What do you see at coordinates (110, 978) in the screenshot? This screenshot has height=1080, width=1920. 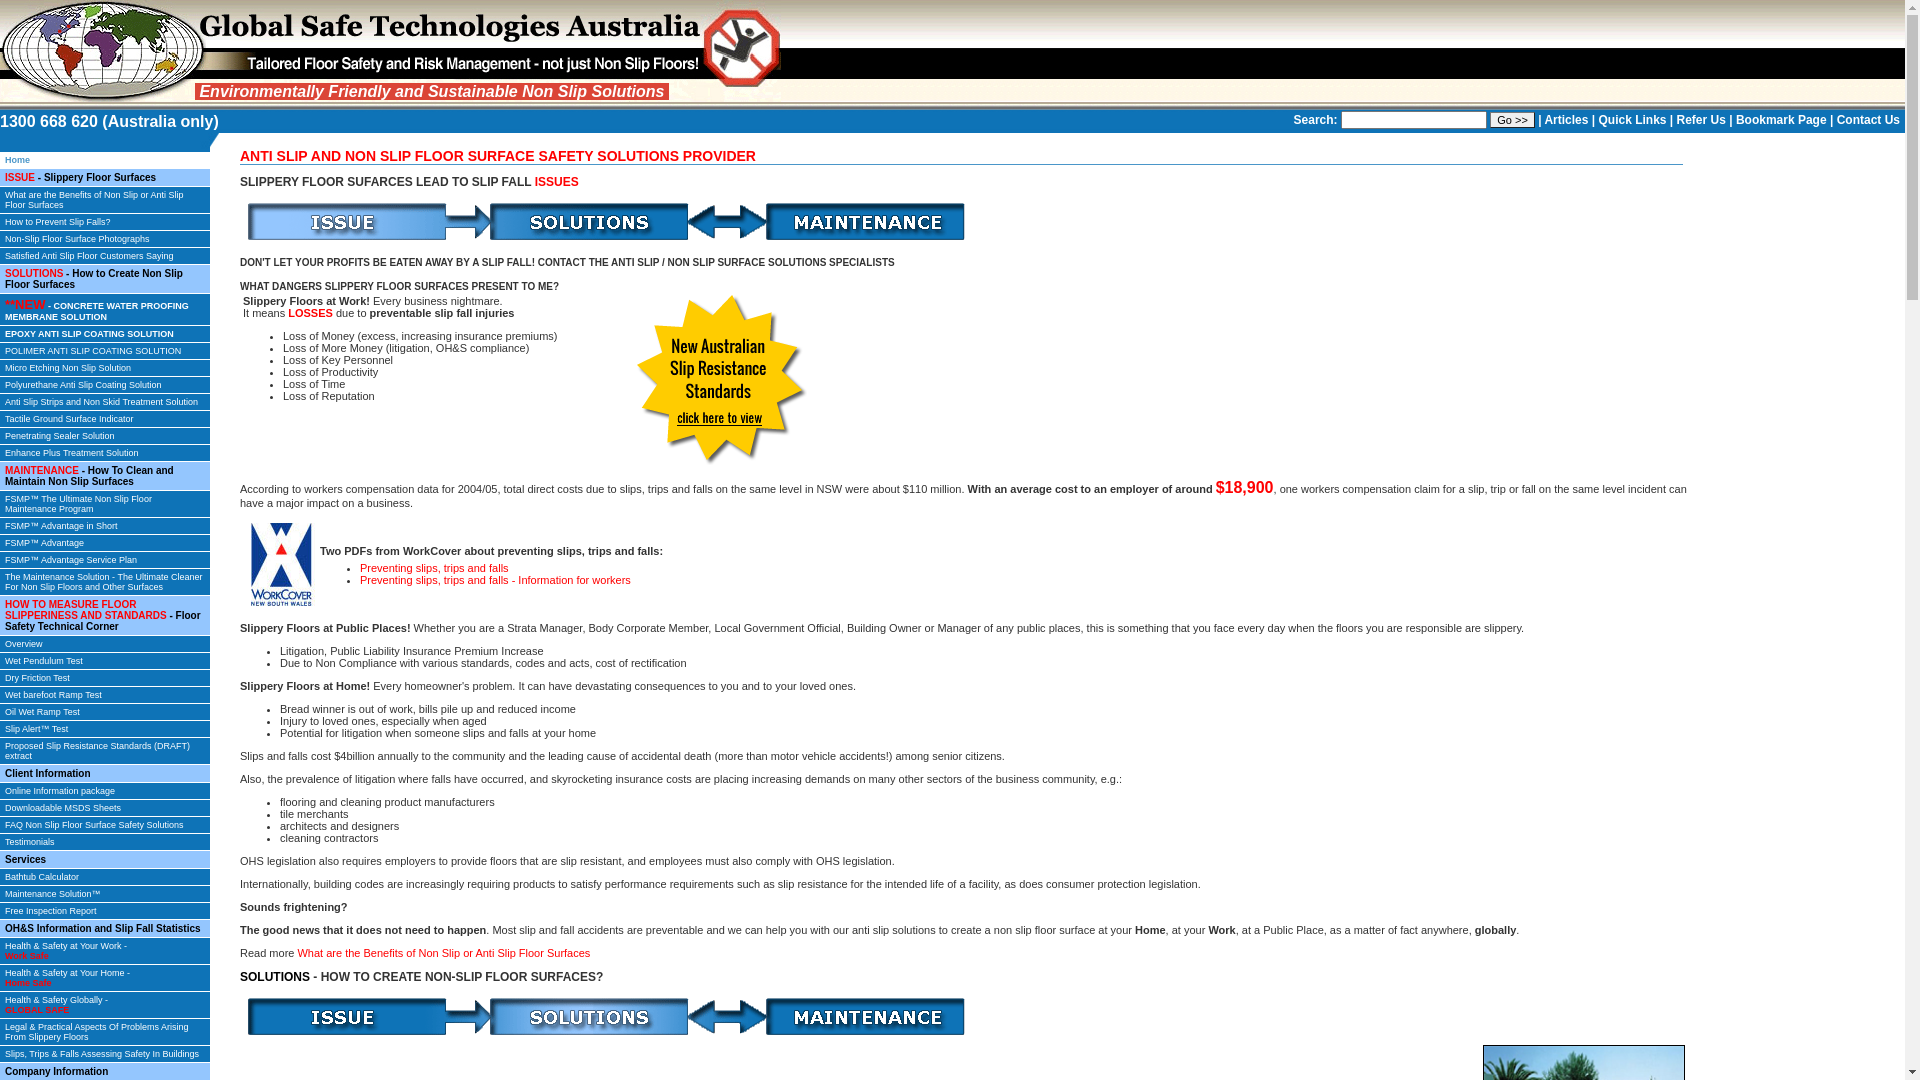 I see `Health & Safety at Your Home -
Home Safe` at bounding box center [110, 978].